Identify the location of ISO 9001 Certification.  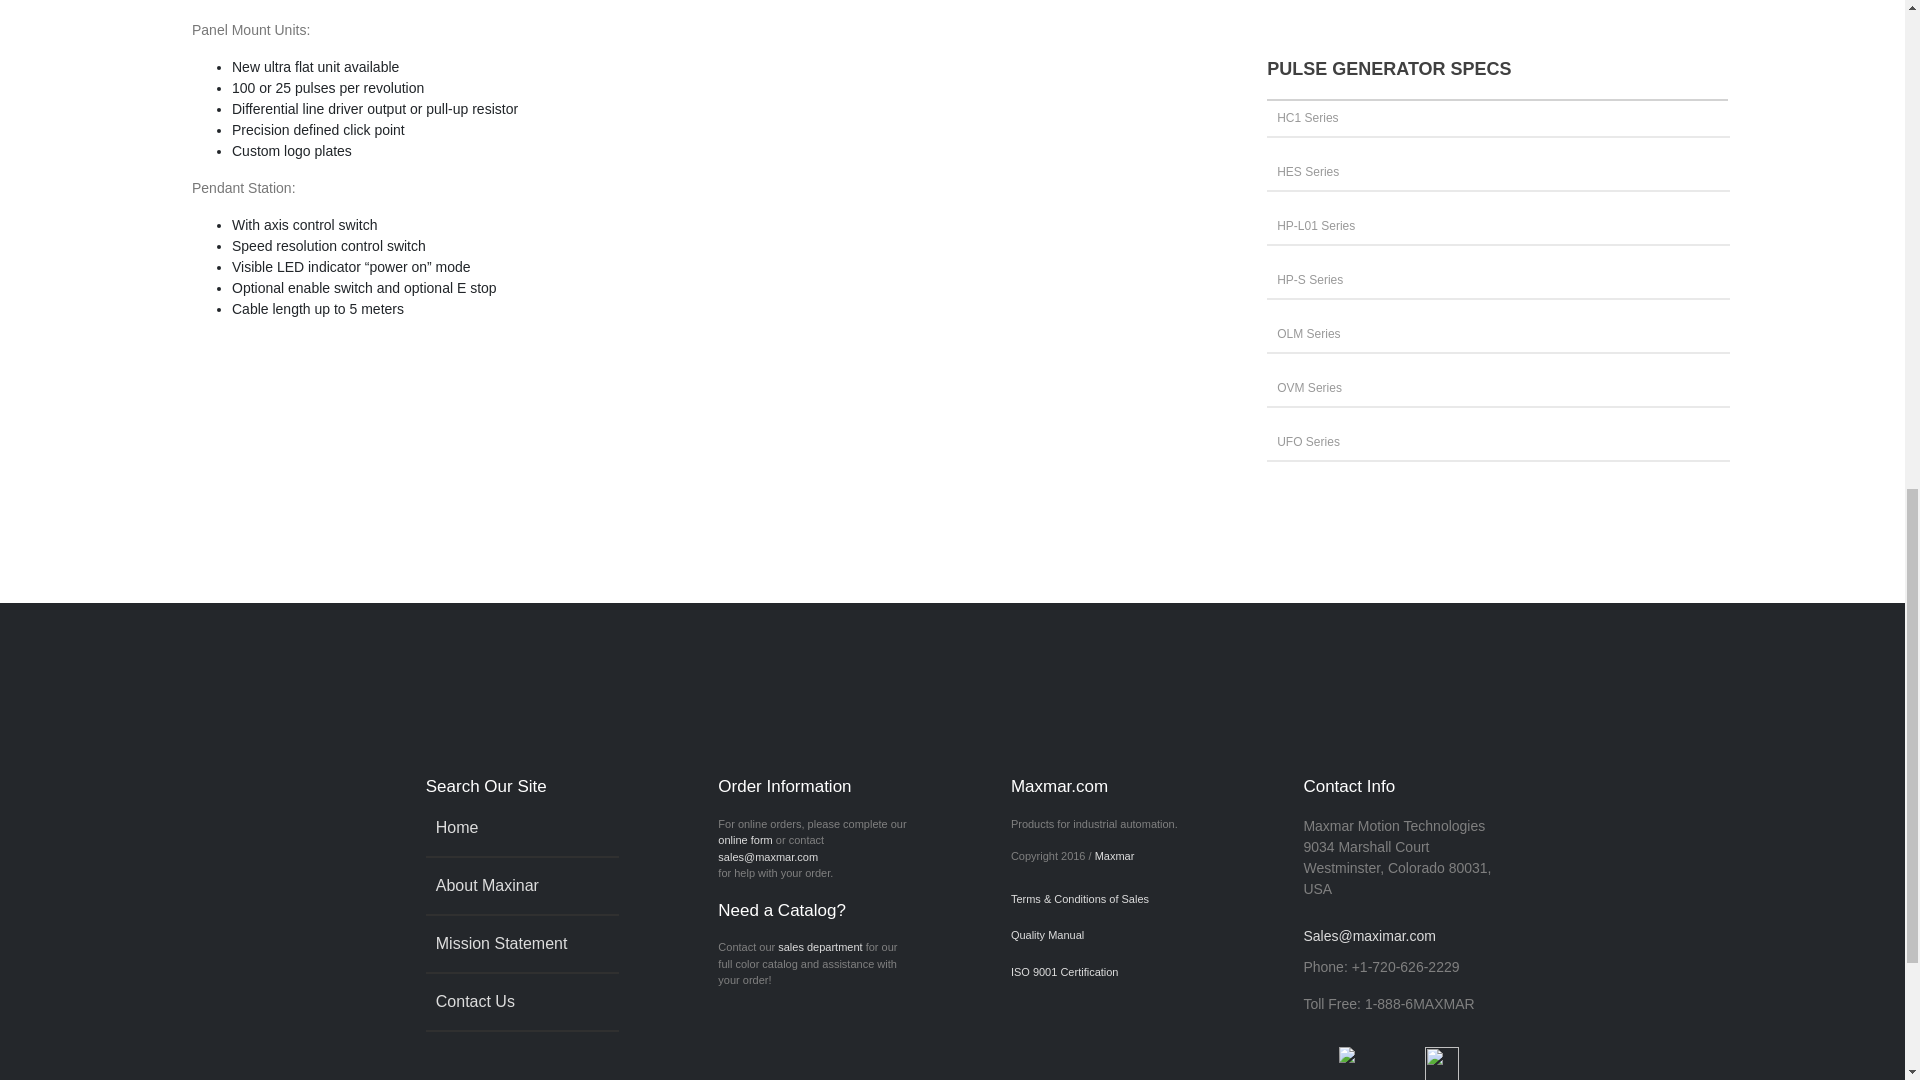
(1094, 972).